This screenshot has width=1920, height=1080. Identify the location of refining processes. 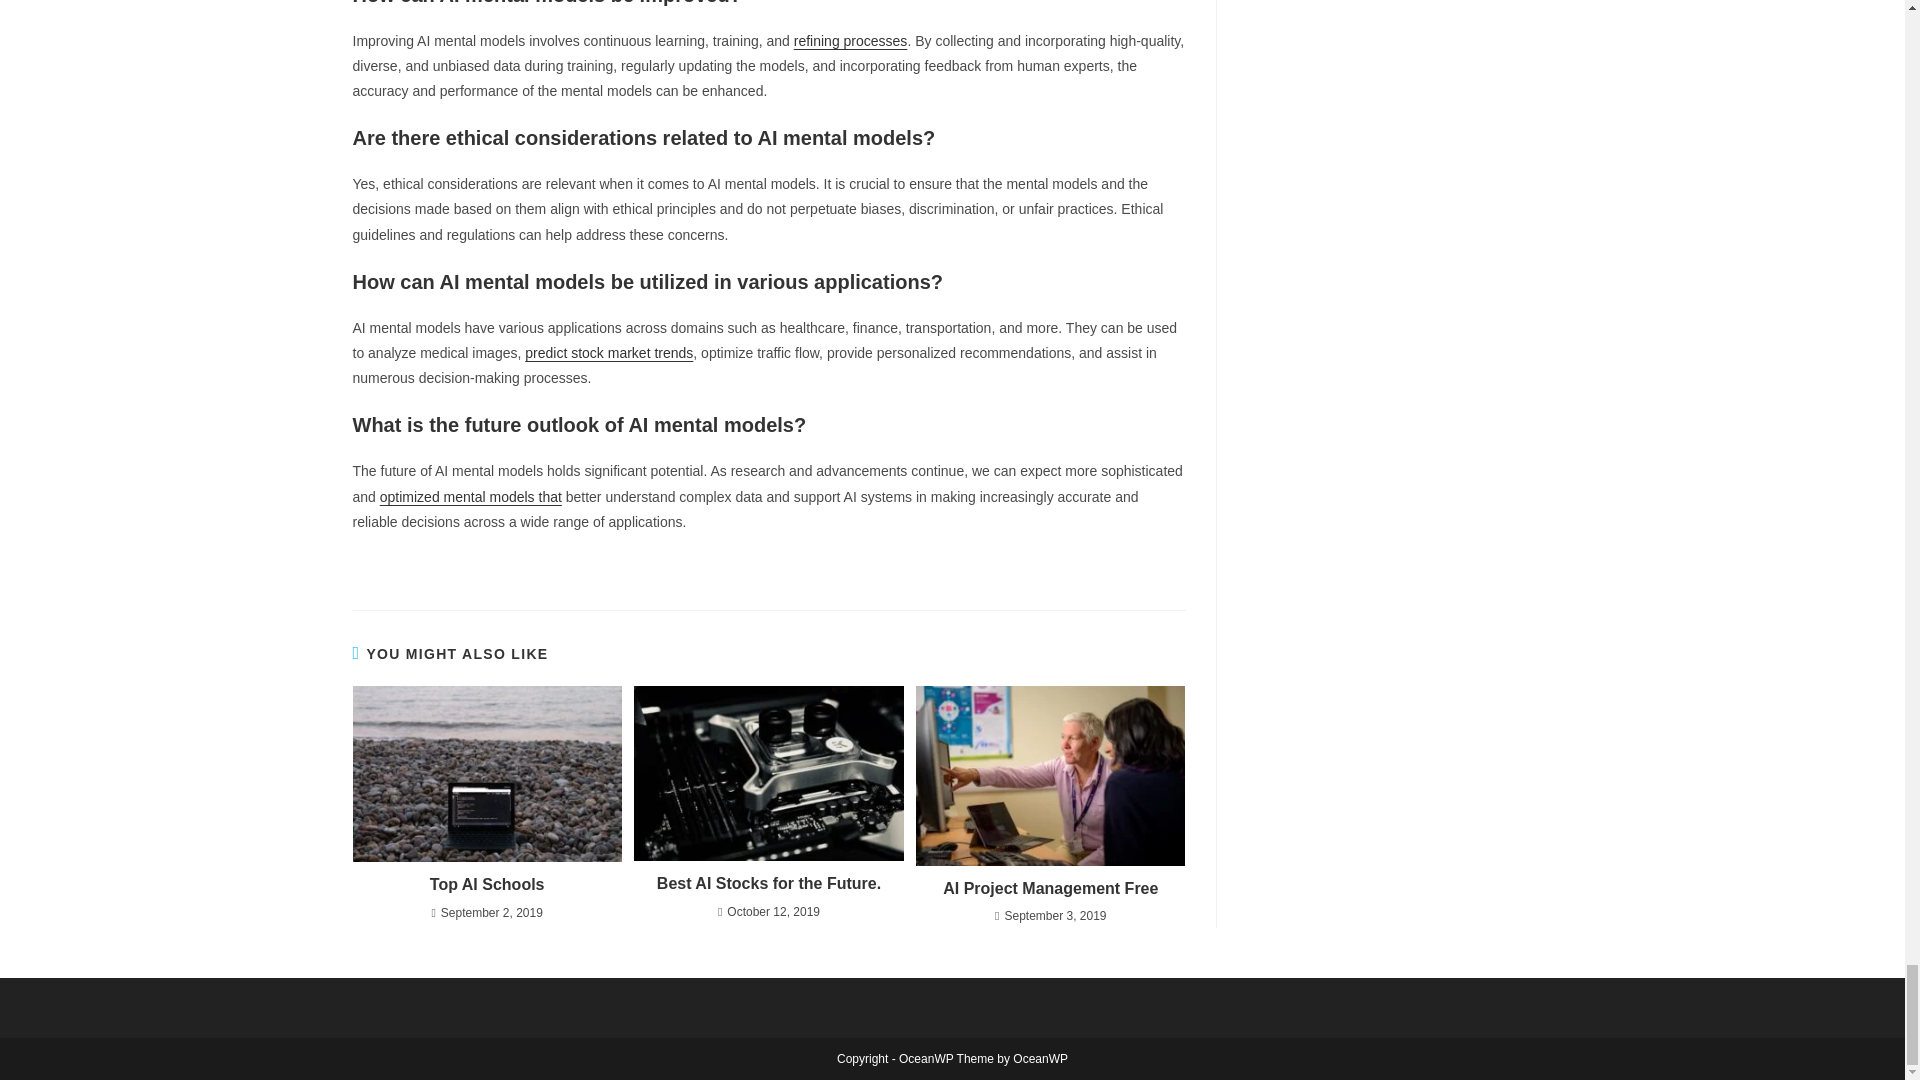
(851, 40).